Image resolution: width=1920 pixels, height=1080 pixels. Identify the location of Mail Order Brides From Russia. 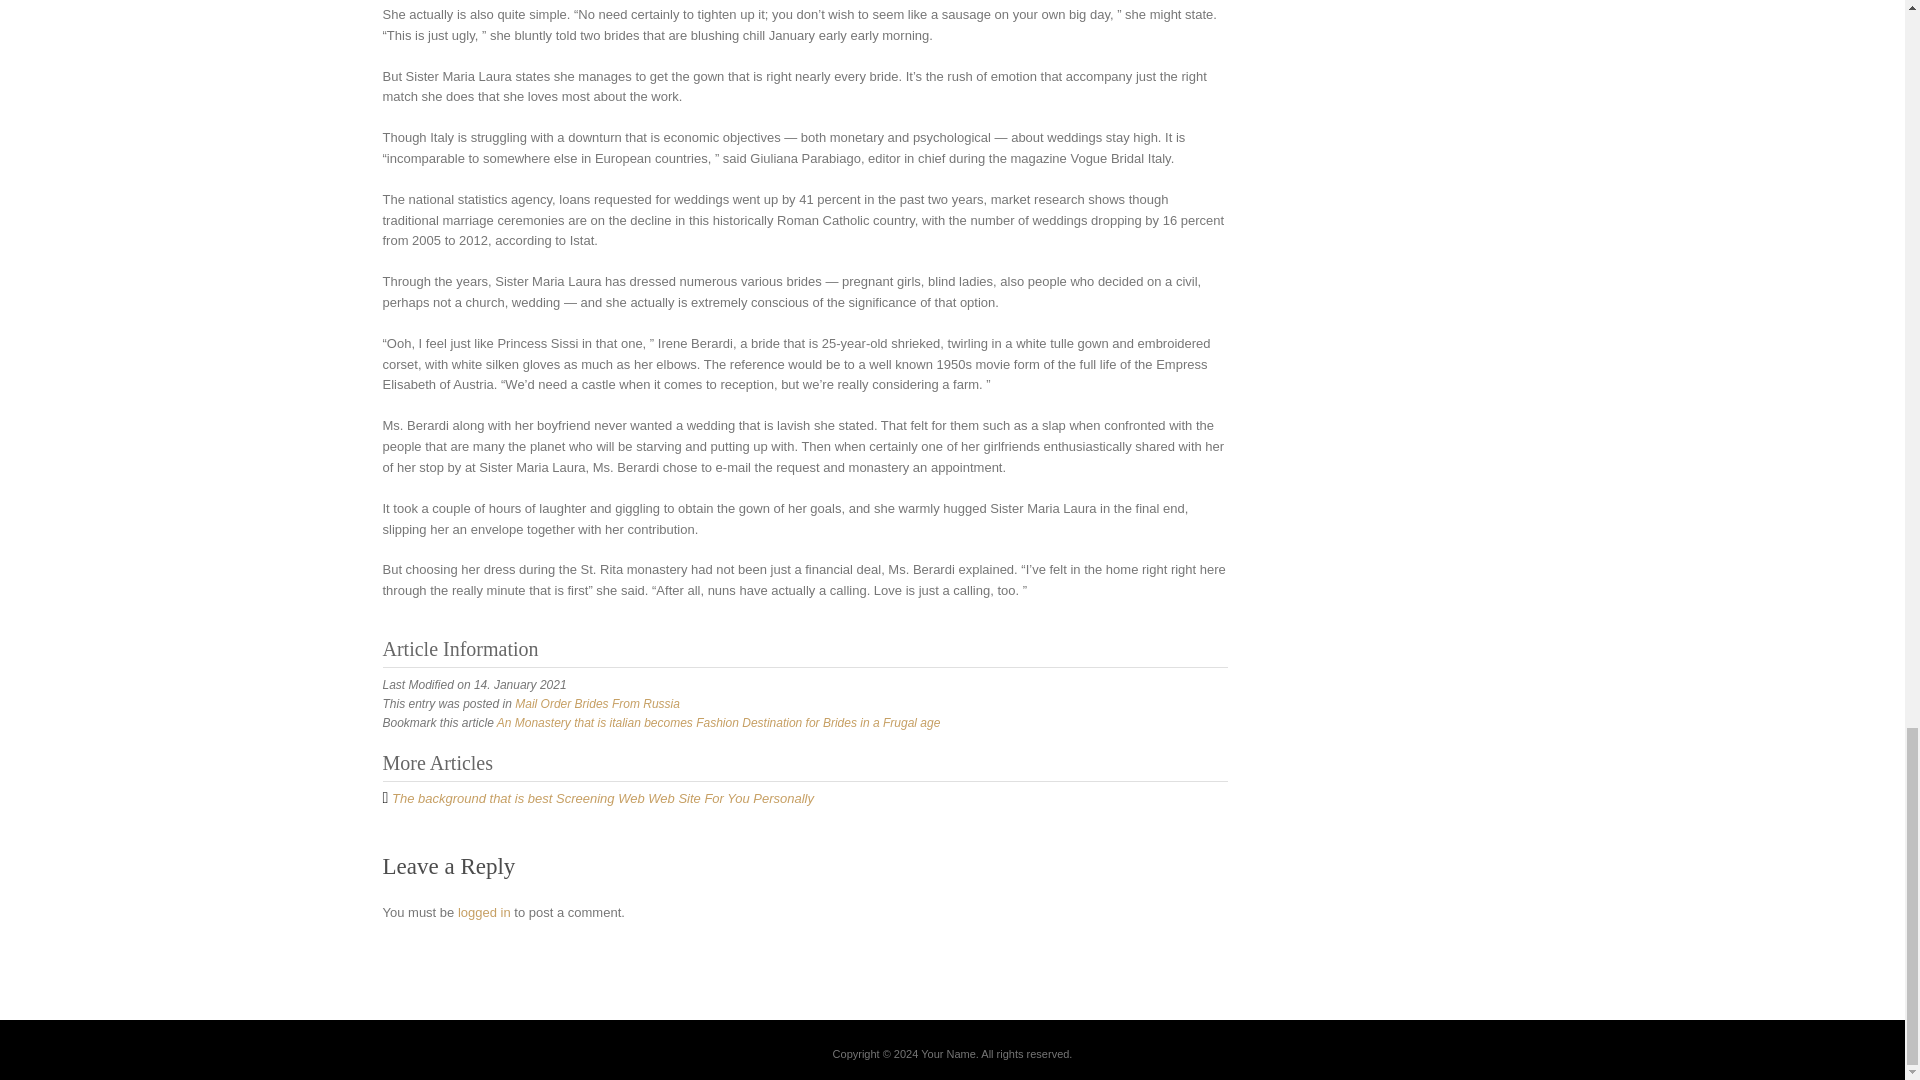
(596, 703).